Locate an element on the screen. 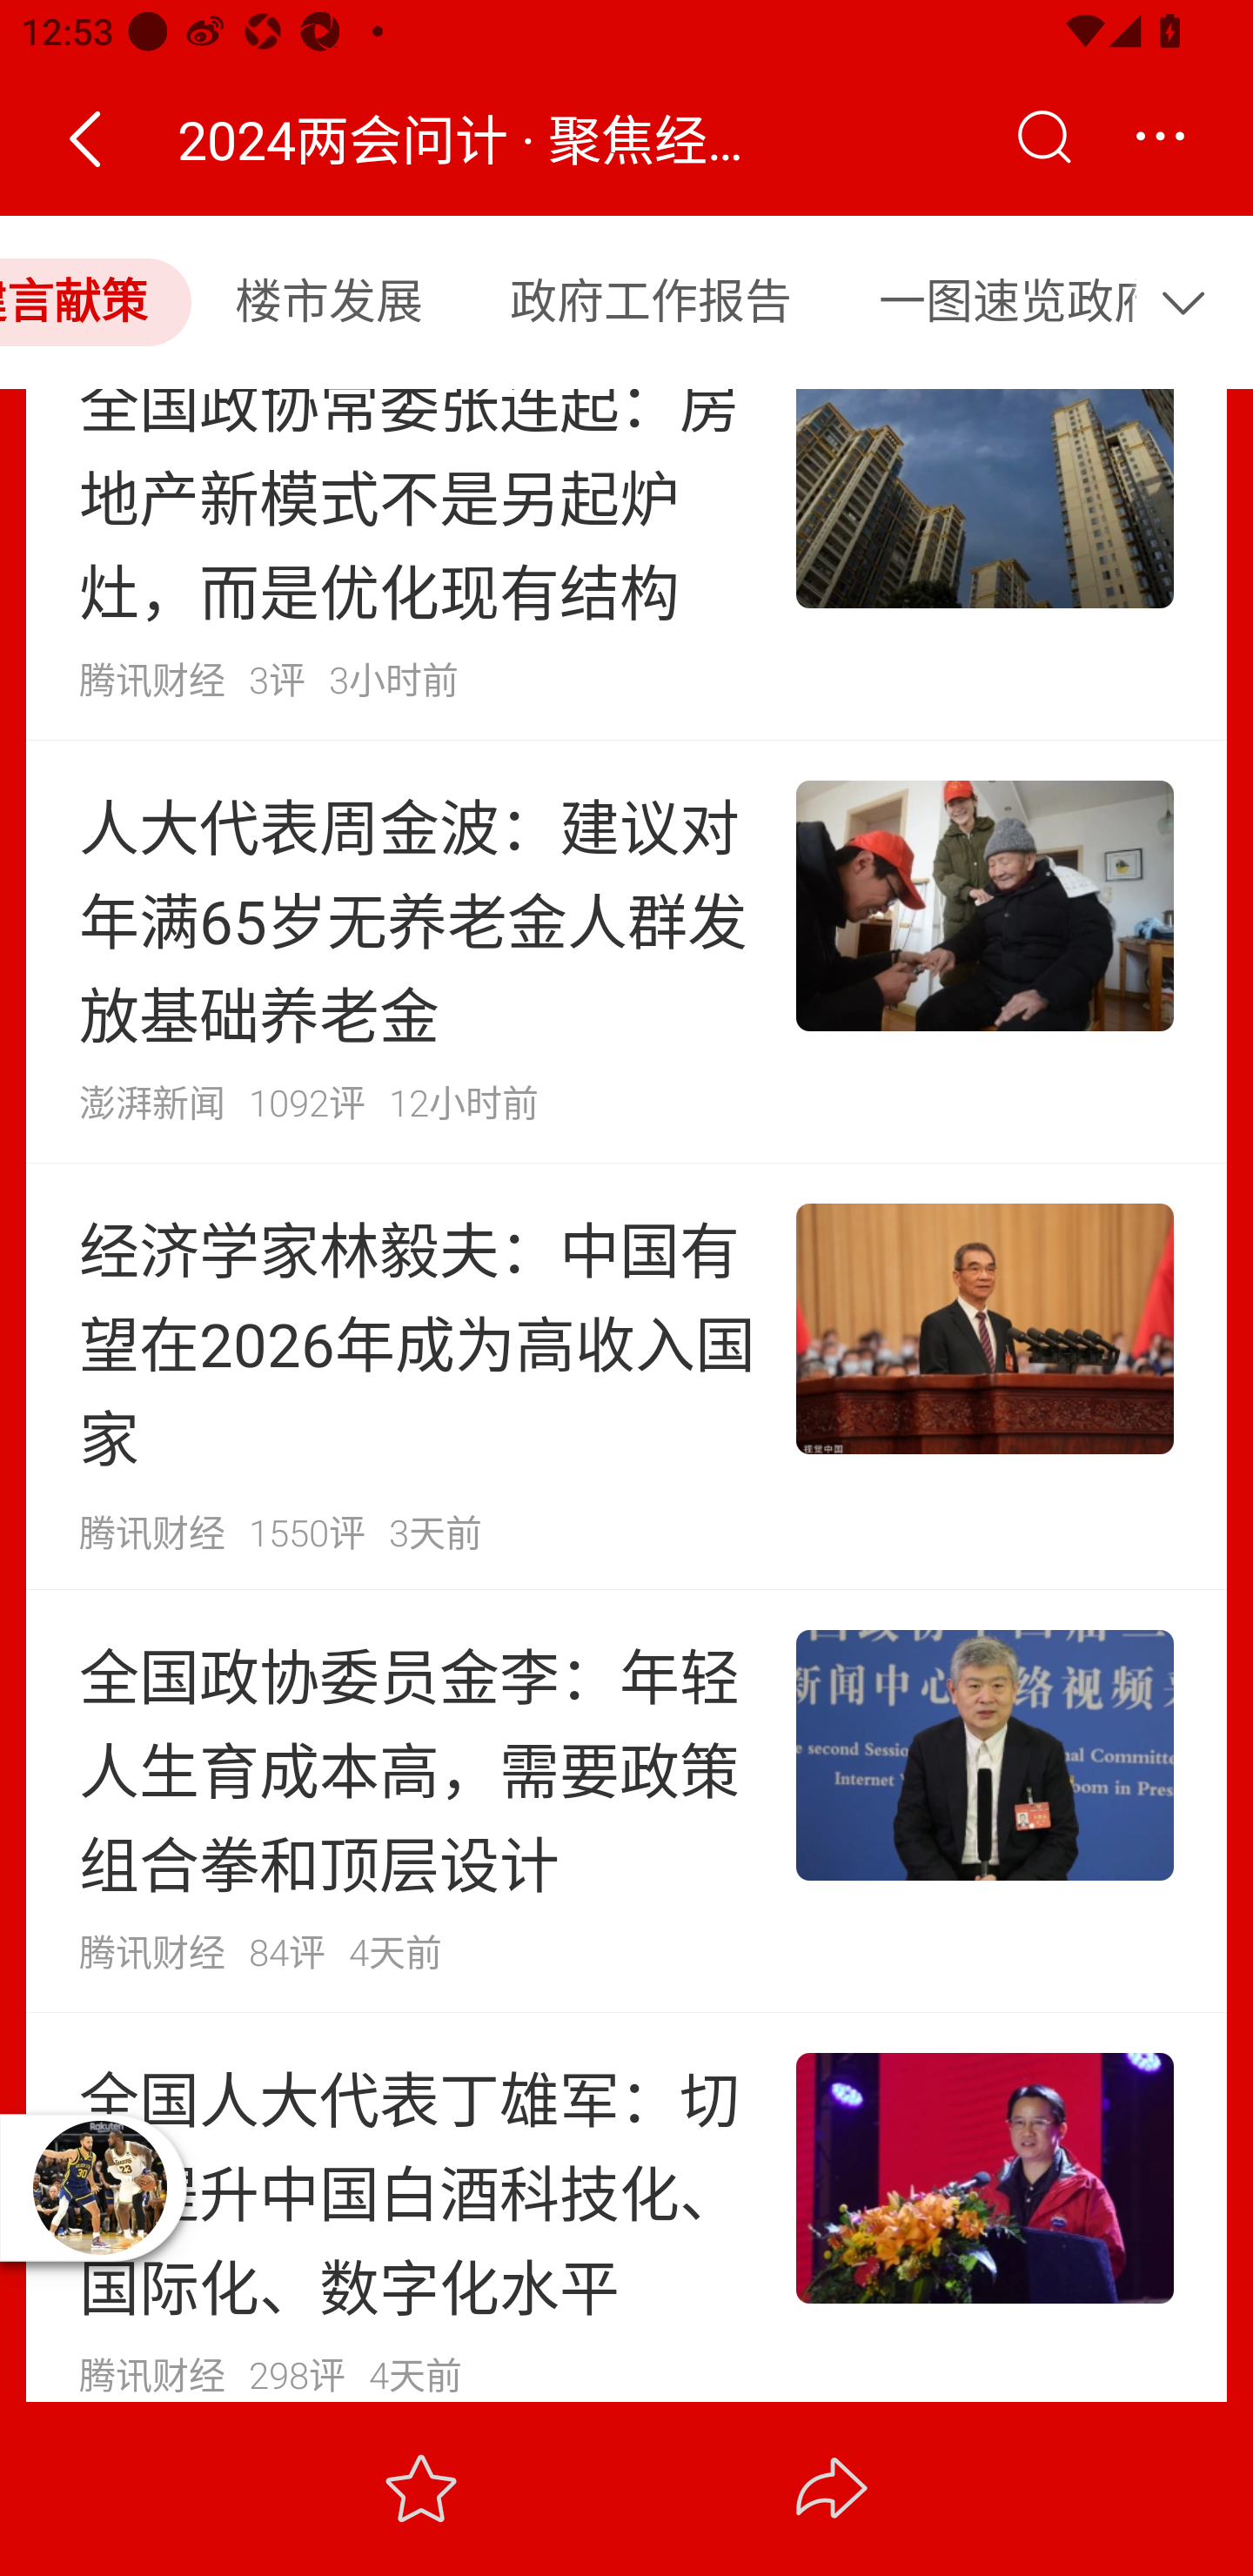 This screenshot has height=2576, width=1253. 一图速览政府工作报告 is located at coordinates (988, 301).